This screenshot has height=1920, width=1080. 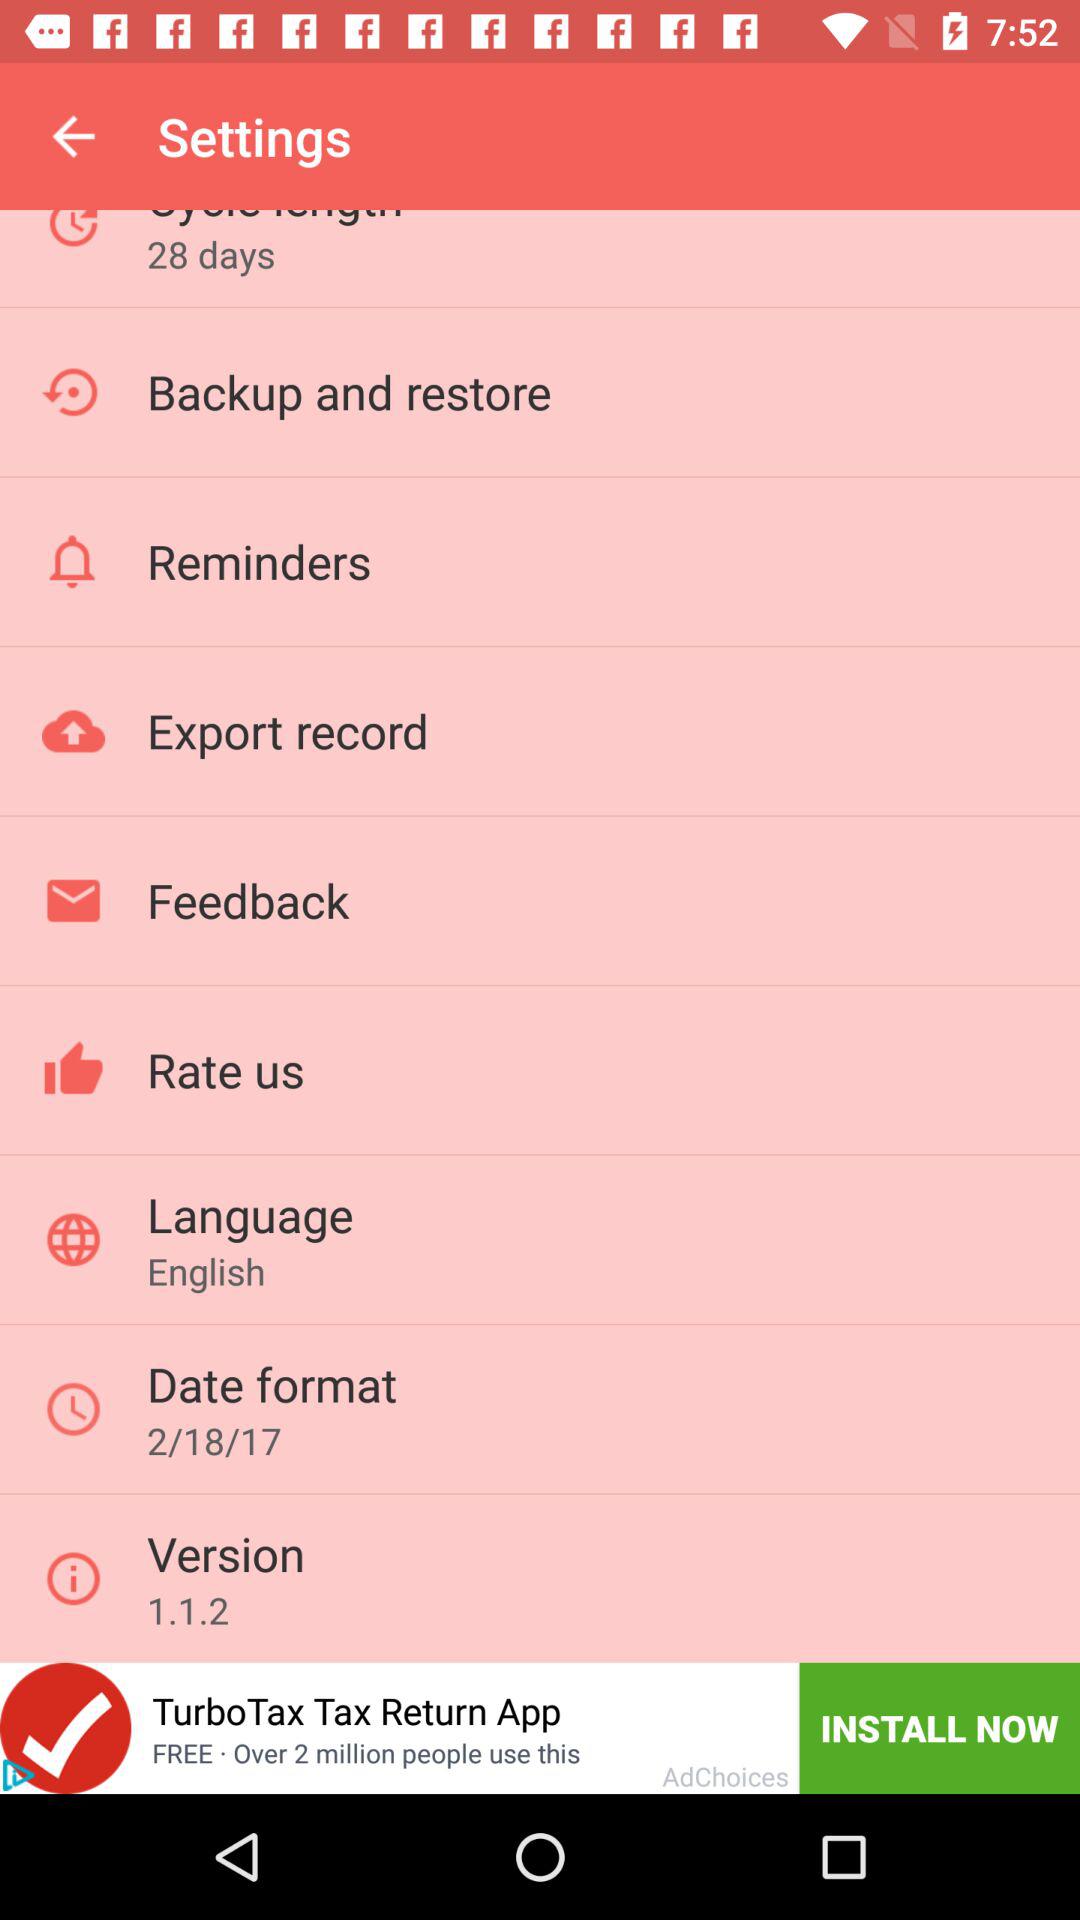 I want to click on launch english icon, so click(x=206, y=1271).